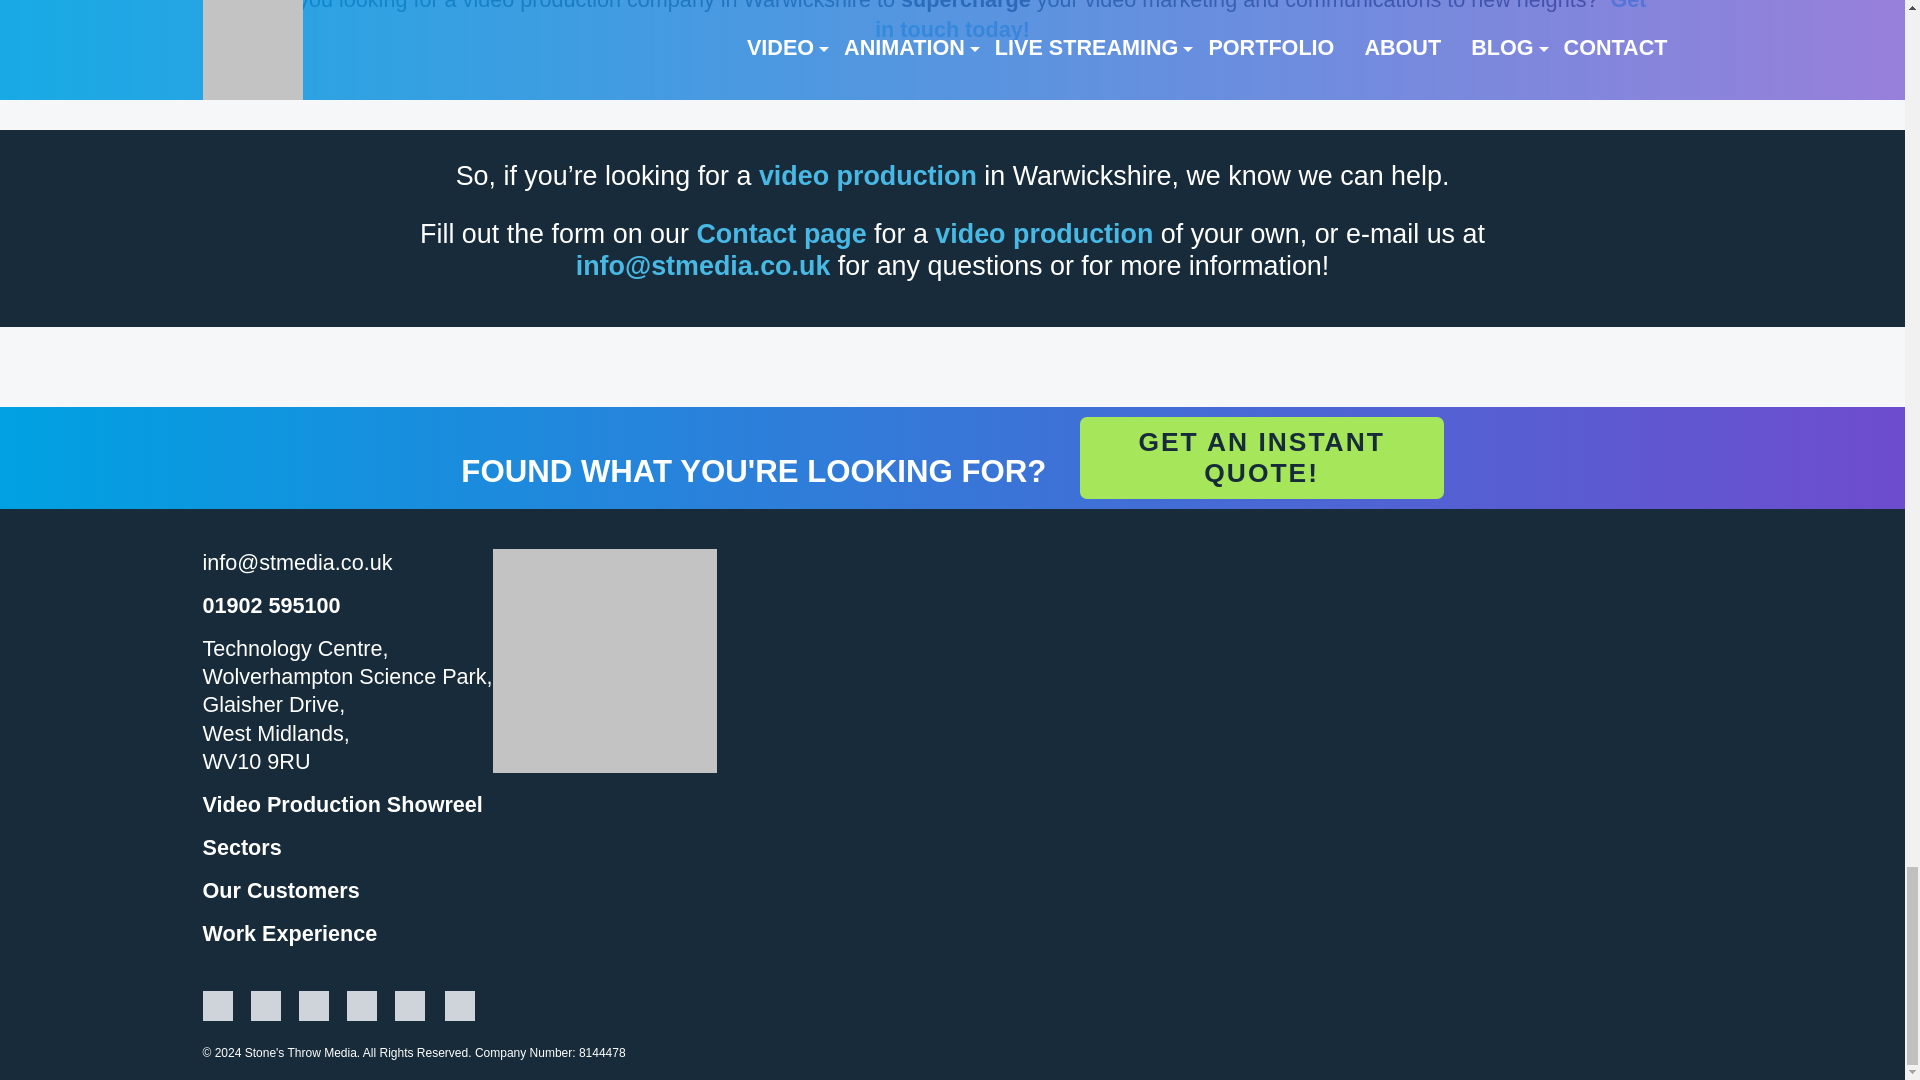 The height and width of the screenshot is (1080, 1920). Describe the element at coordinates (412, 1010) in the screenshot. I see `Twitter` at that location.